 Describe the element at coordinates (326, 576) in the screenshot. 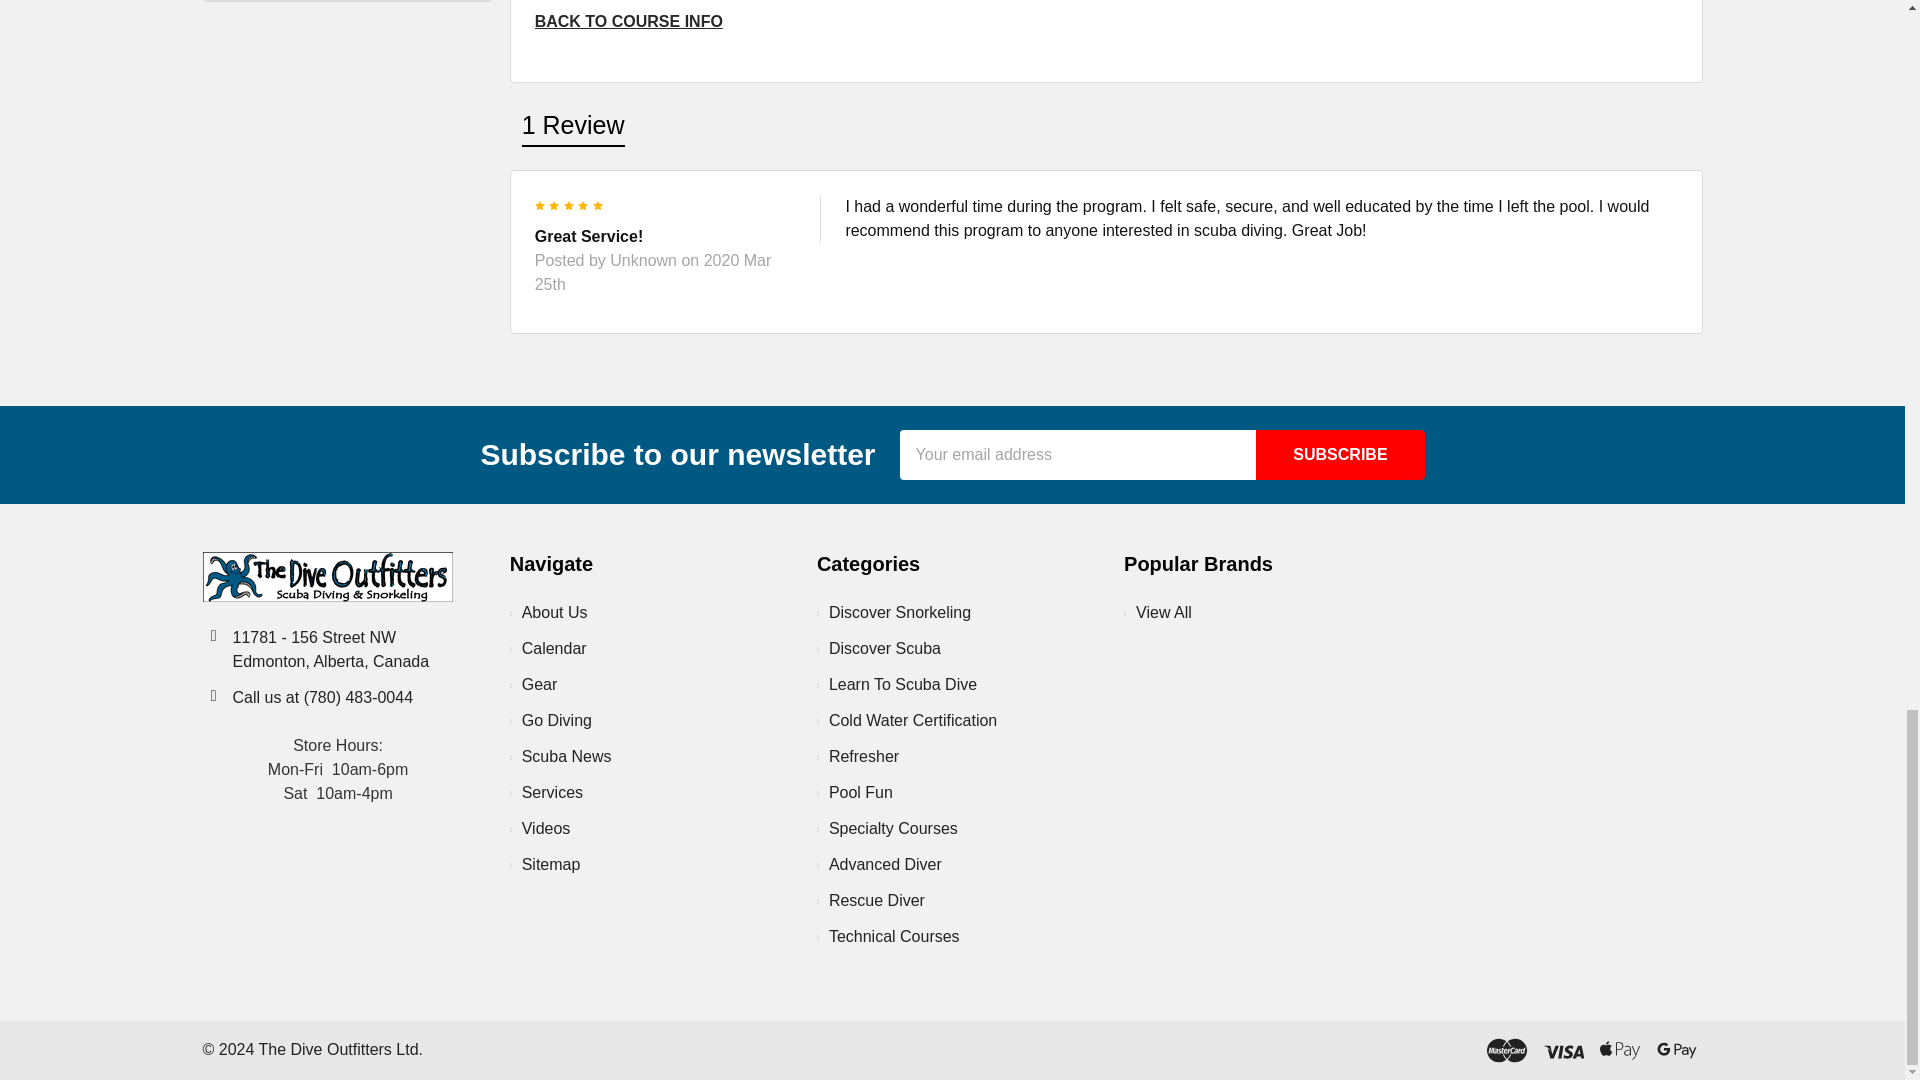

I see `The Dive Outfitters Ltd` at that location.